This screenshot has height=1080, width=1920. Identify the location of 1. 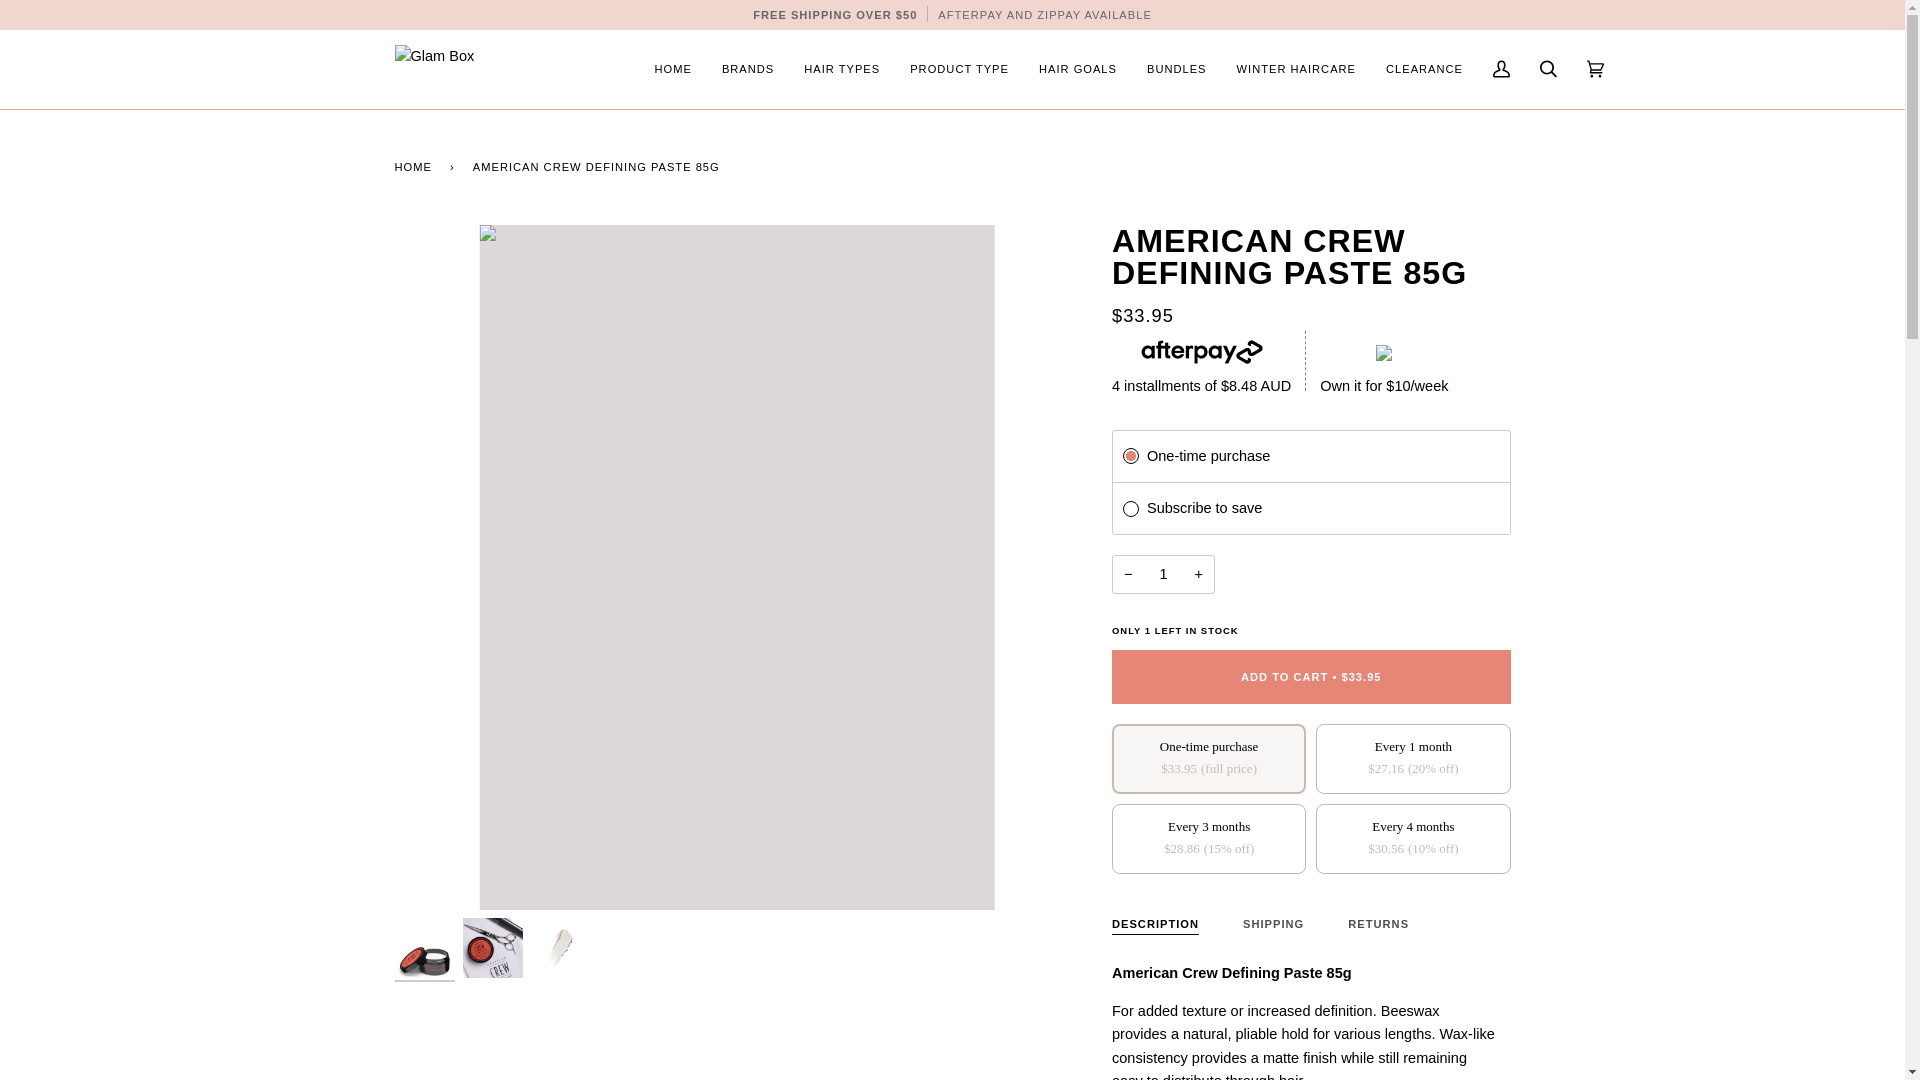
(1163, 574).